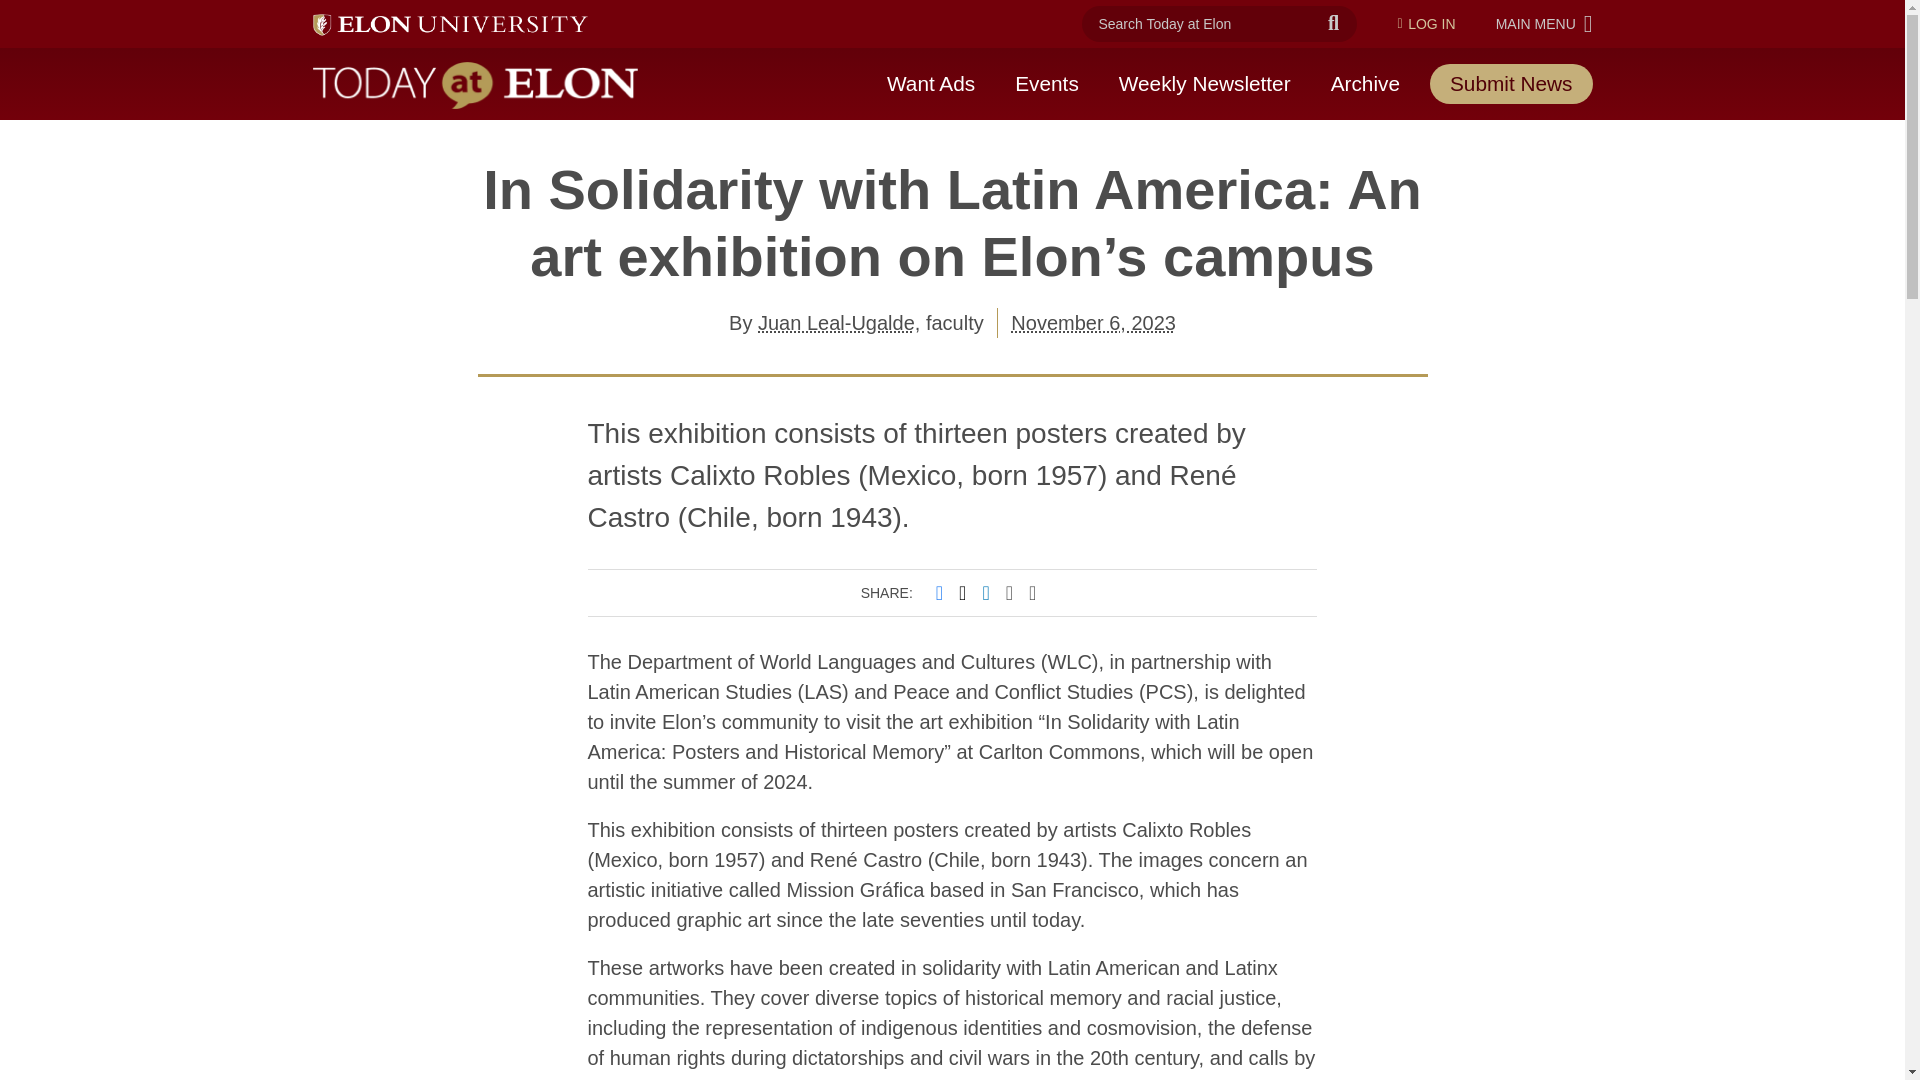 The height and width of the screenshot is (1080, 1920). I want to click on Archive, so click(1093, 322).